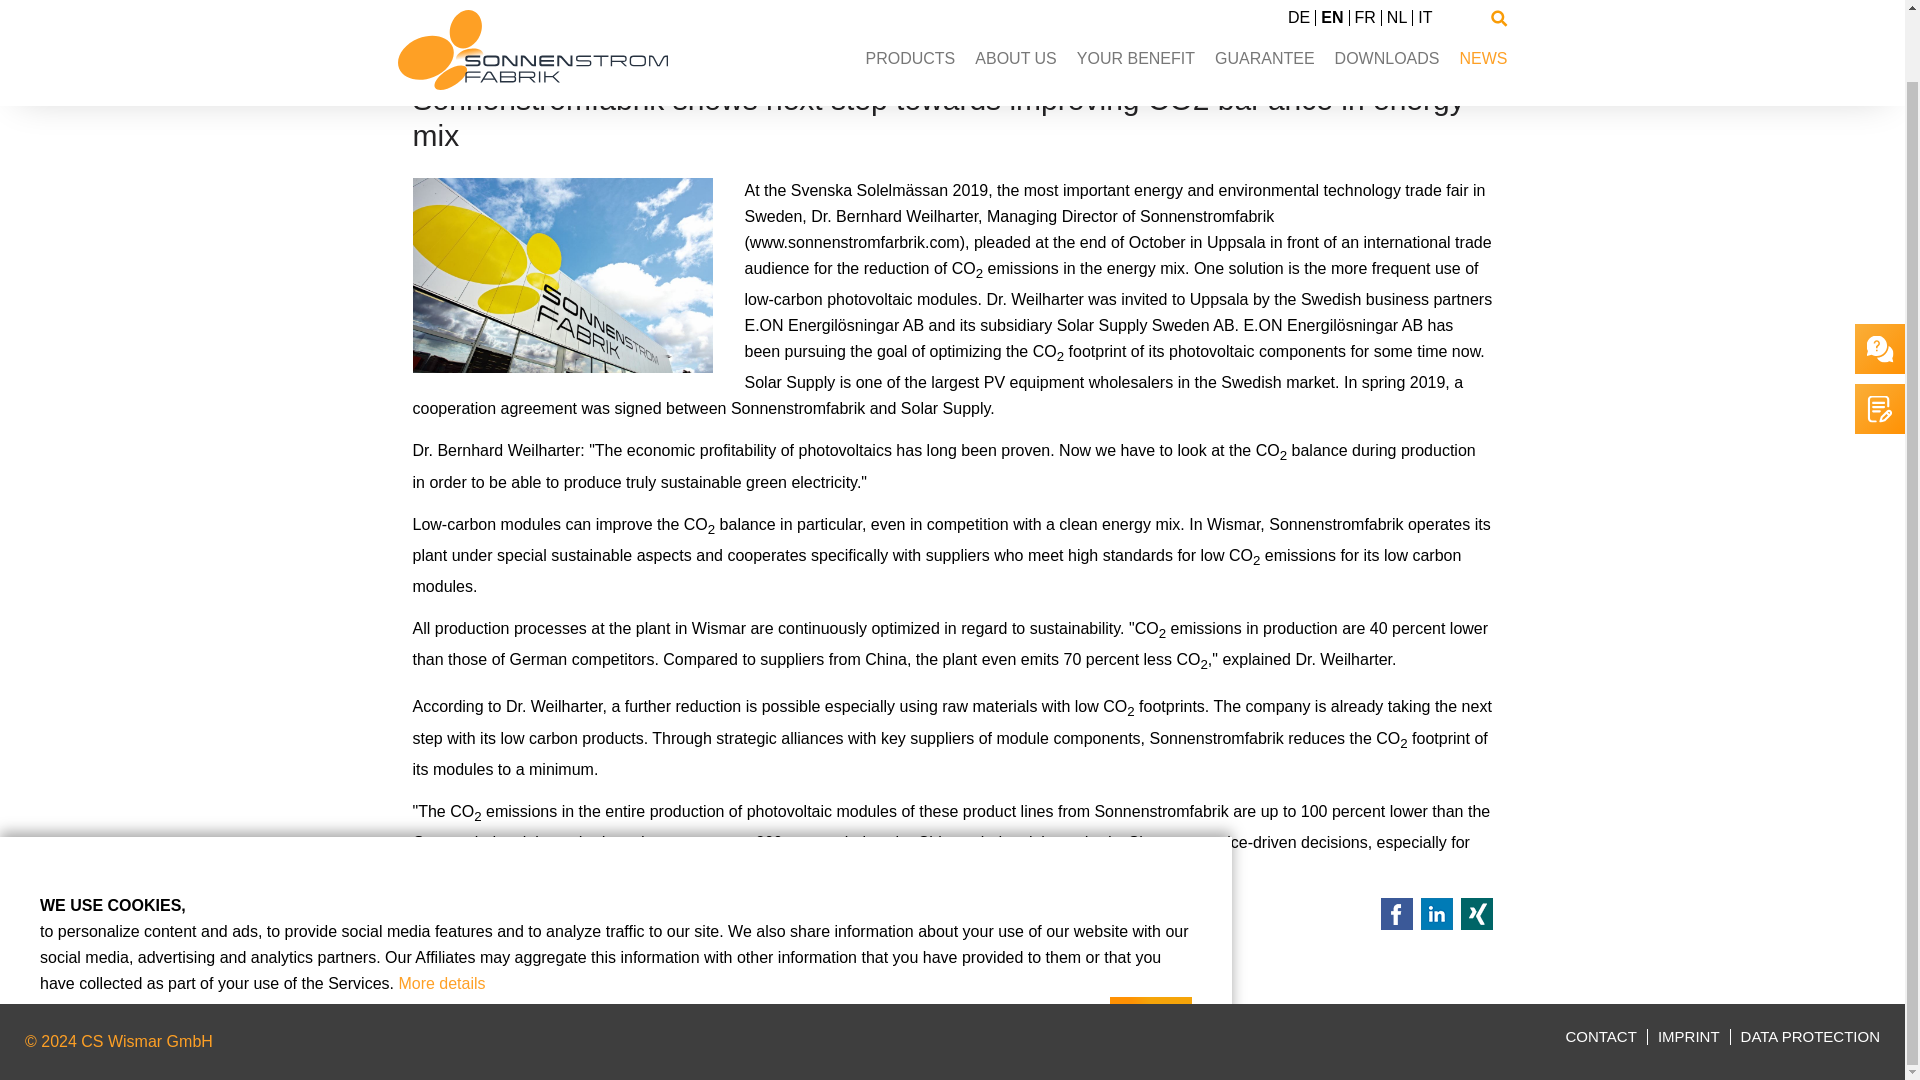 This screenshot has width=1920, height=1080. Describe the element at coordinates (910, 4) in the screenshot. I see `PRODUCTS` at that location.